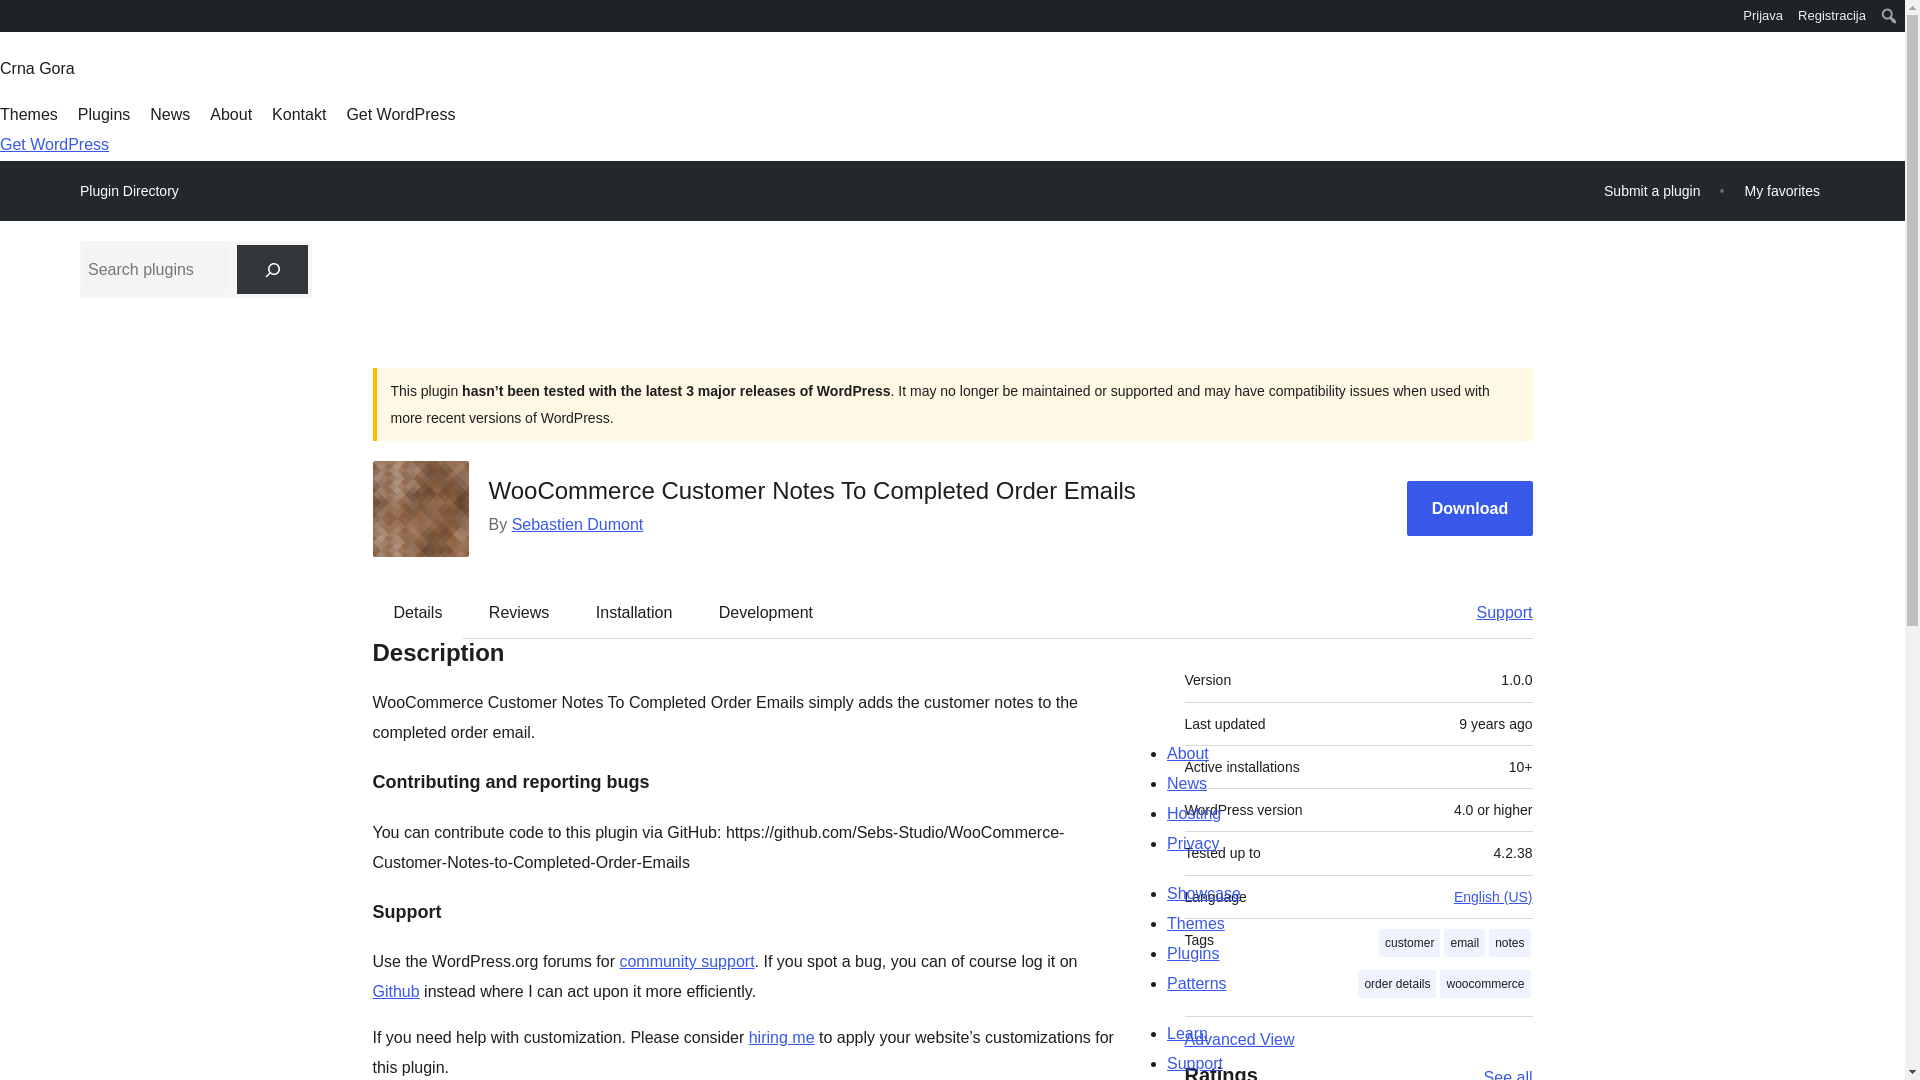  Describe the element at coordinates (1494, 612) in the screenshot. I see `Support` at that location.